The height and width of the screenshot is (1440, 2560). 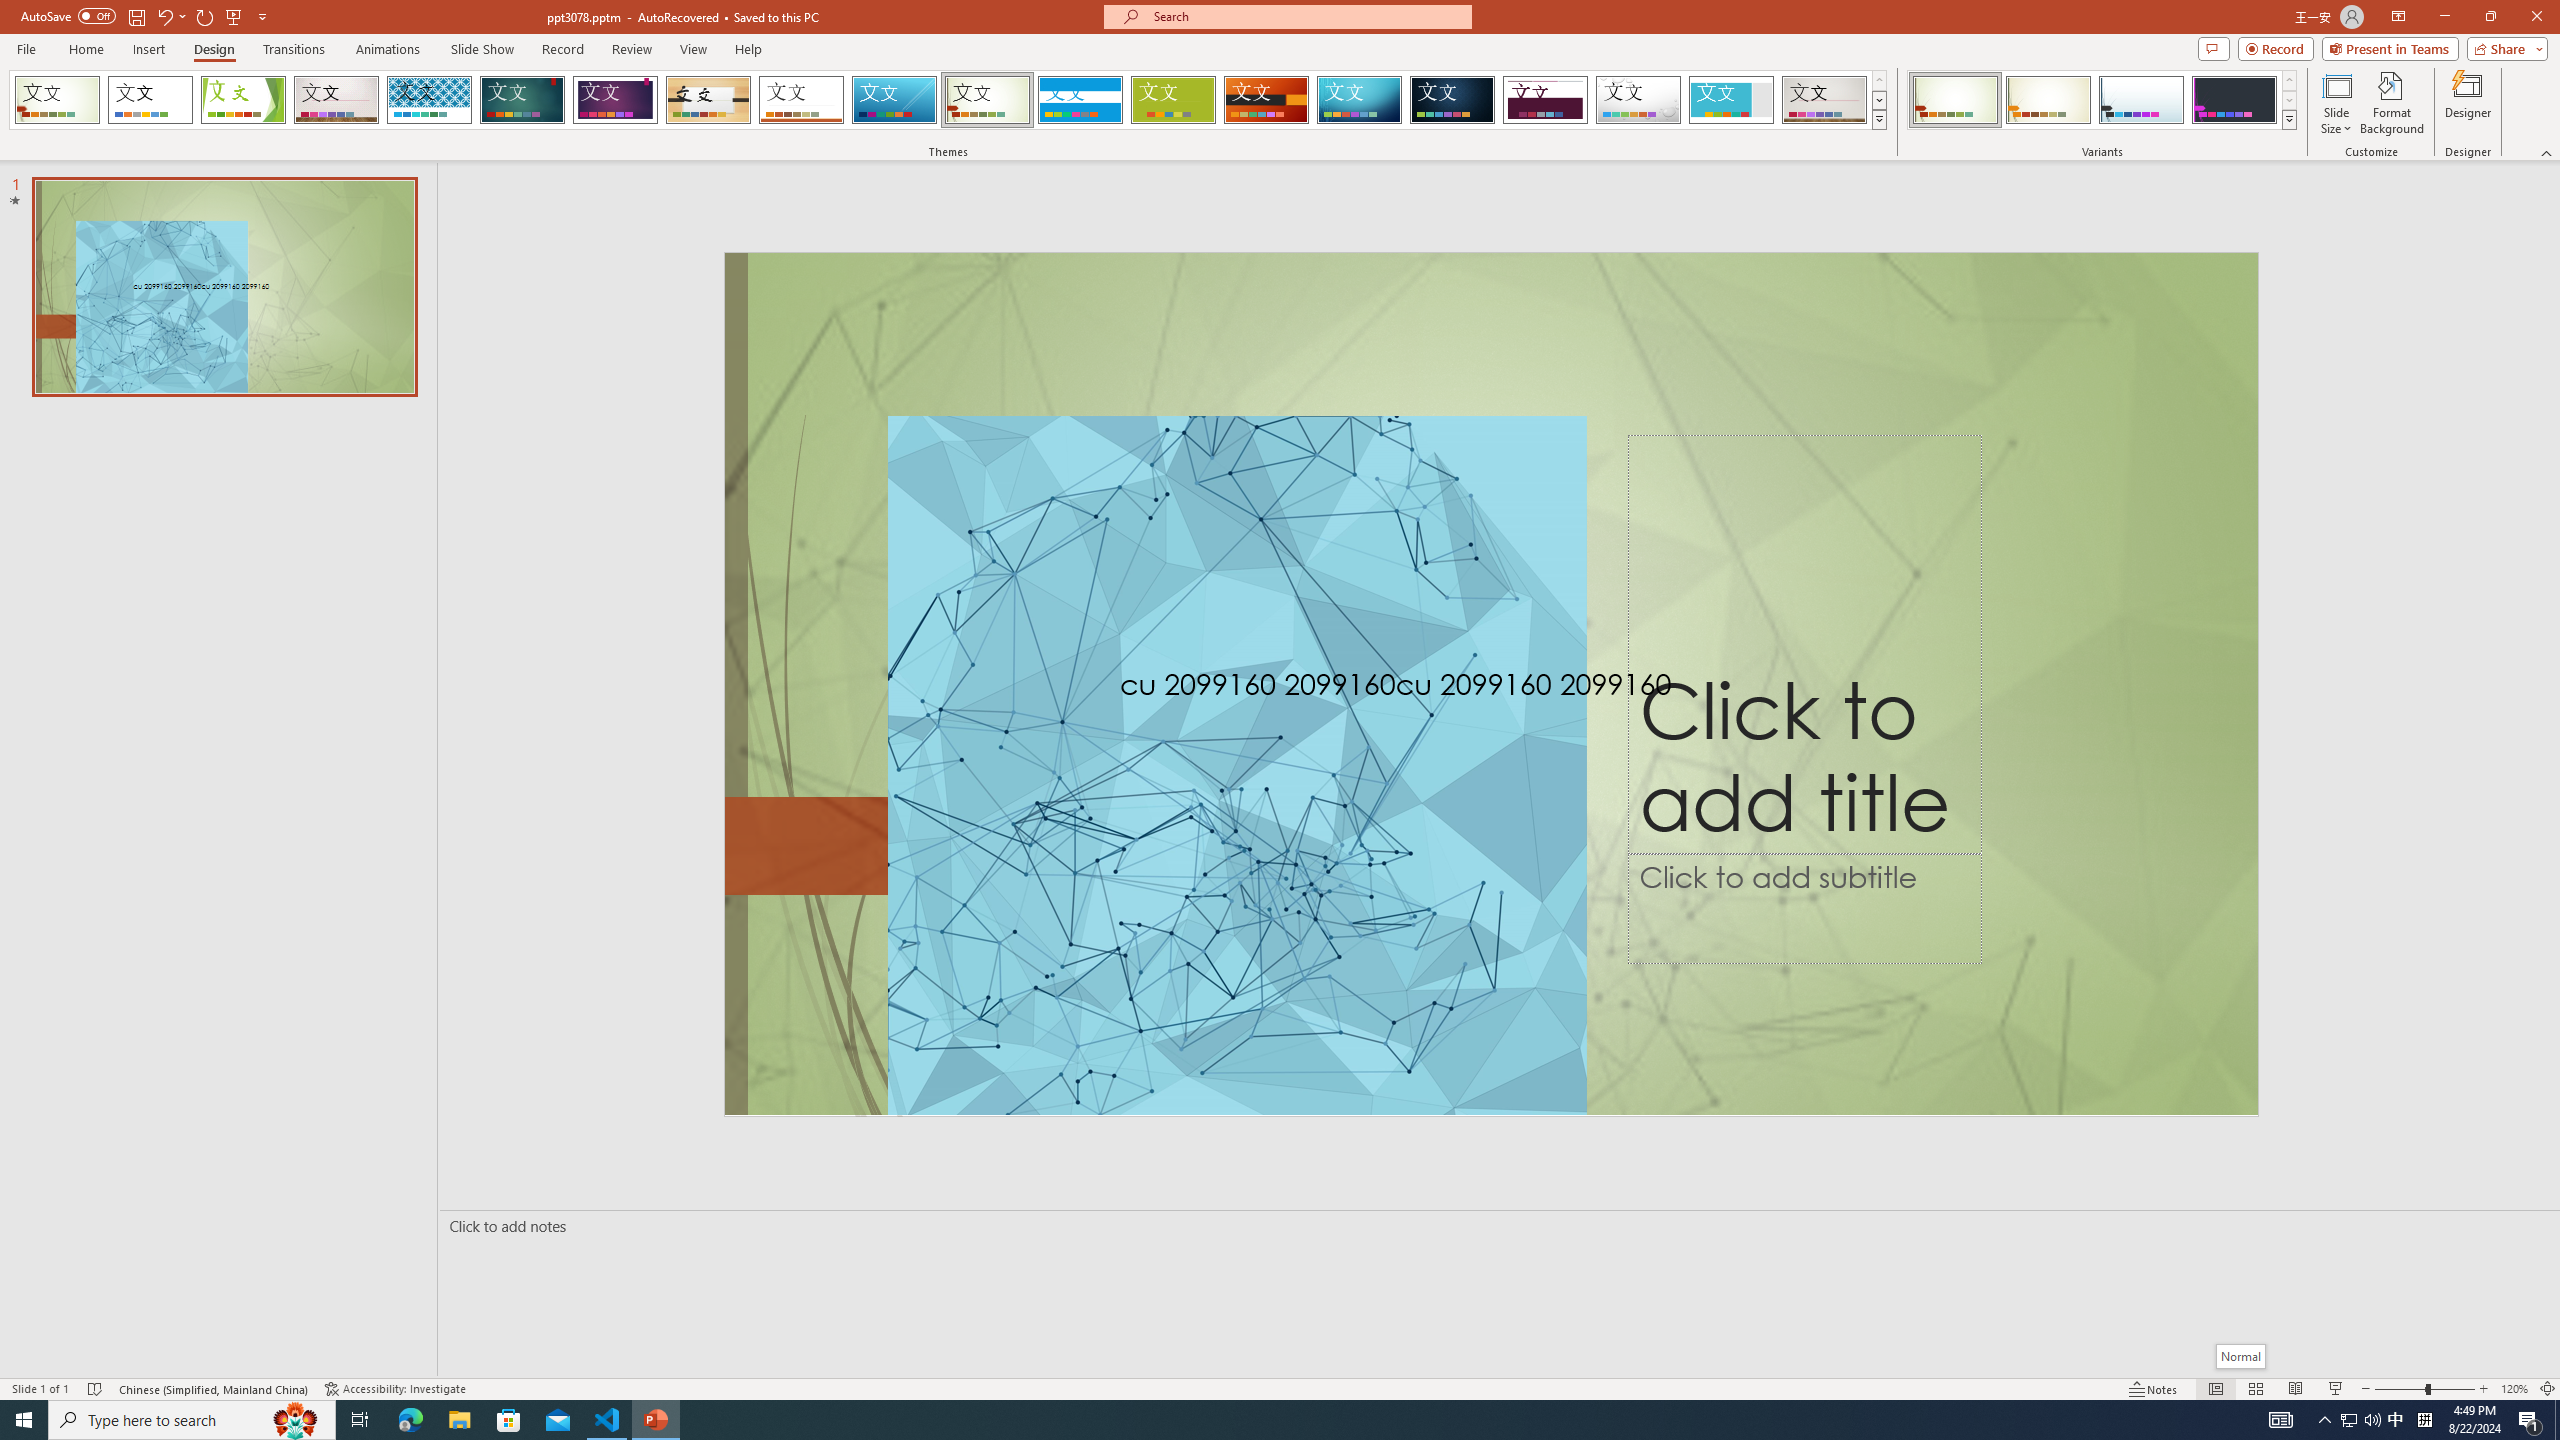 What do you see at coordinates (948, 100) in the screenshot?
I see `AutomationID: SlideThemesGallery` at bounding box center [948, 100].